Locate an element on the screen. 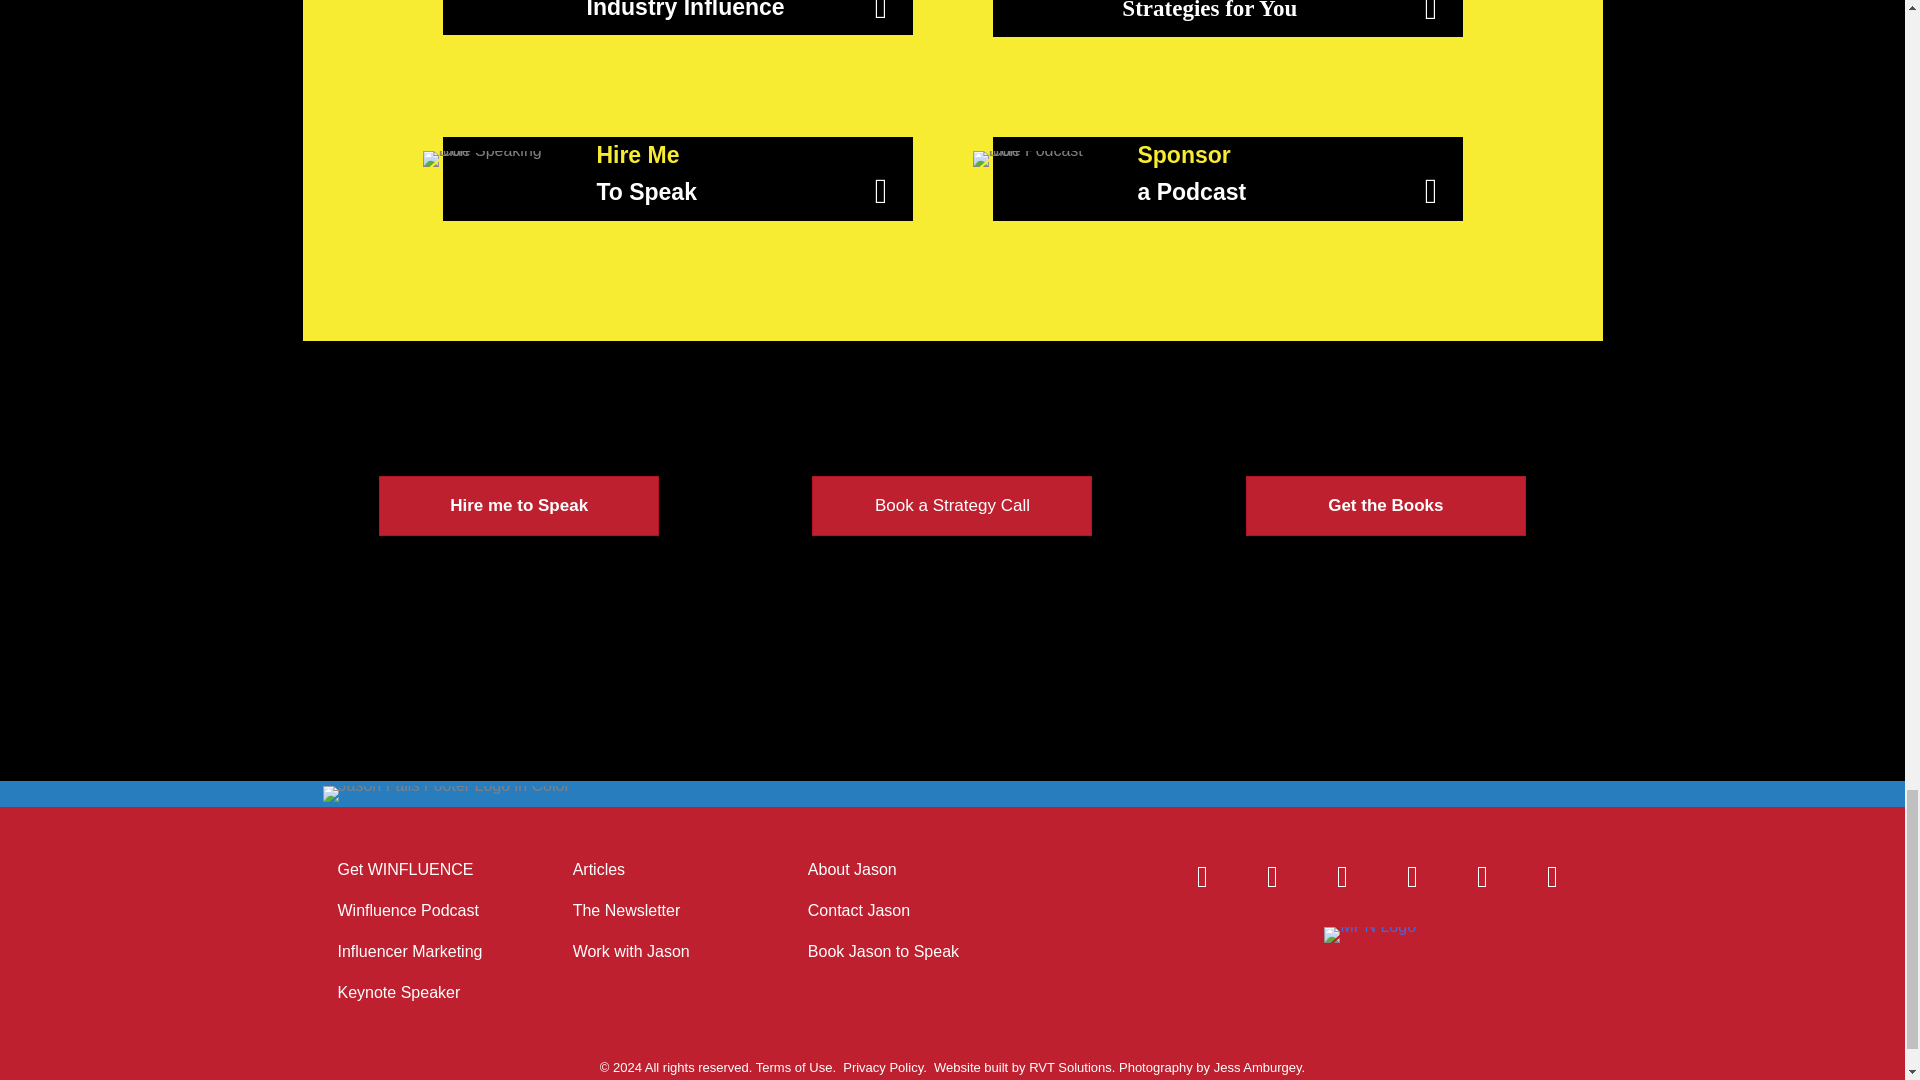 The height and width of the screenshot is (1080, 1920). Podcast Icon is located at coordinates (1034, 168).